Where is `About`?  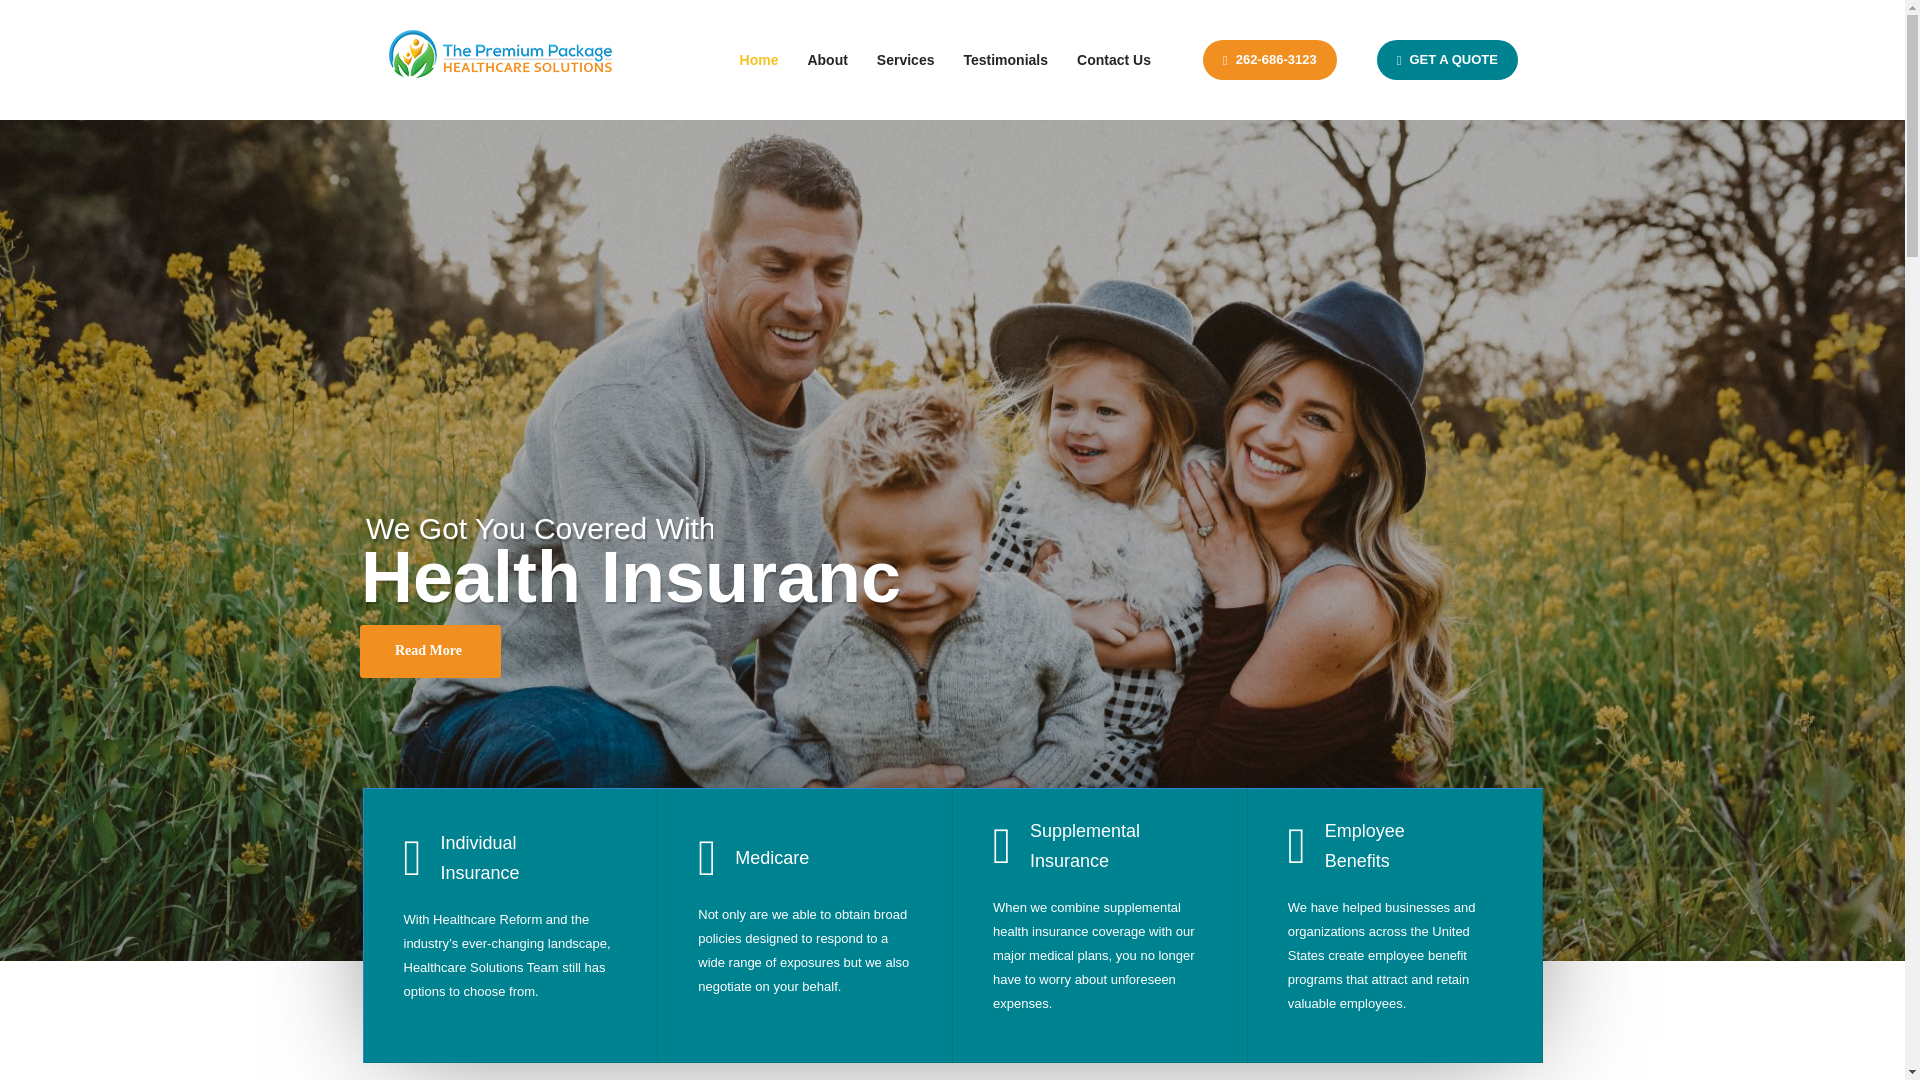
About is located at coordinates (826, 60).